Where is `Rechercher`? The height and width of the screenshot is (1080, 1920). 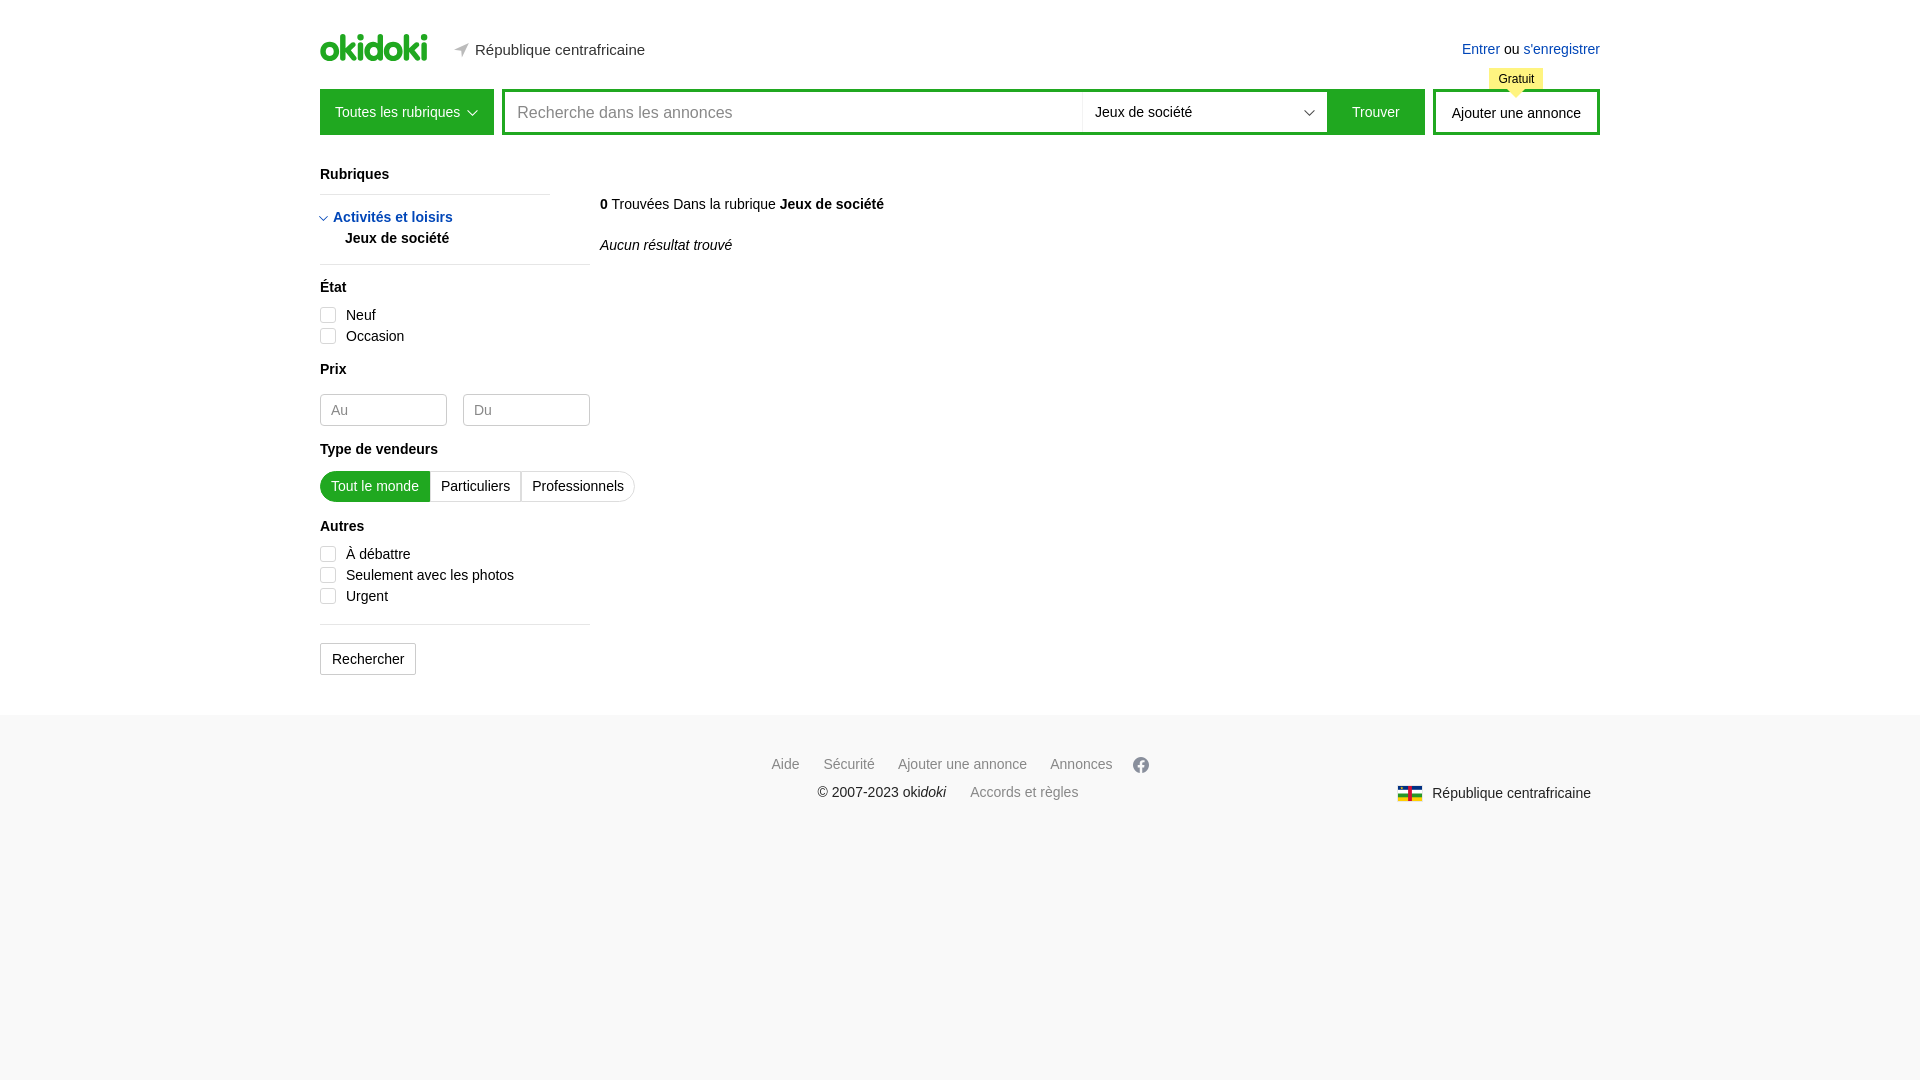 Rechercher is located at coordinates (368, 659).